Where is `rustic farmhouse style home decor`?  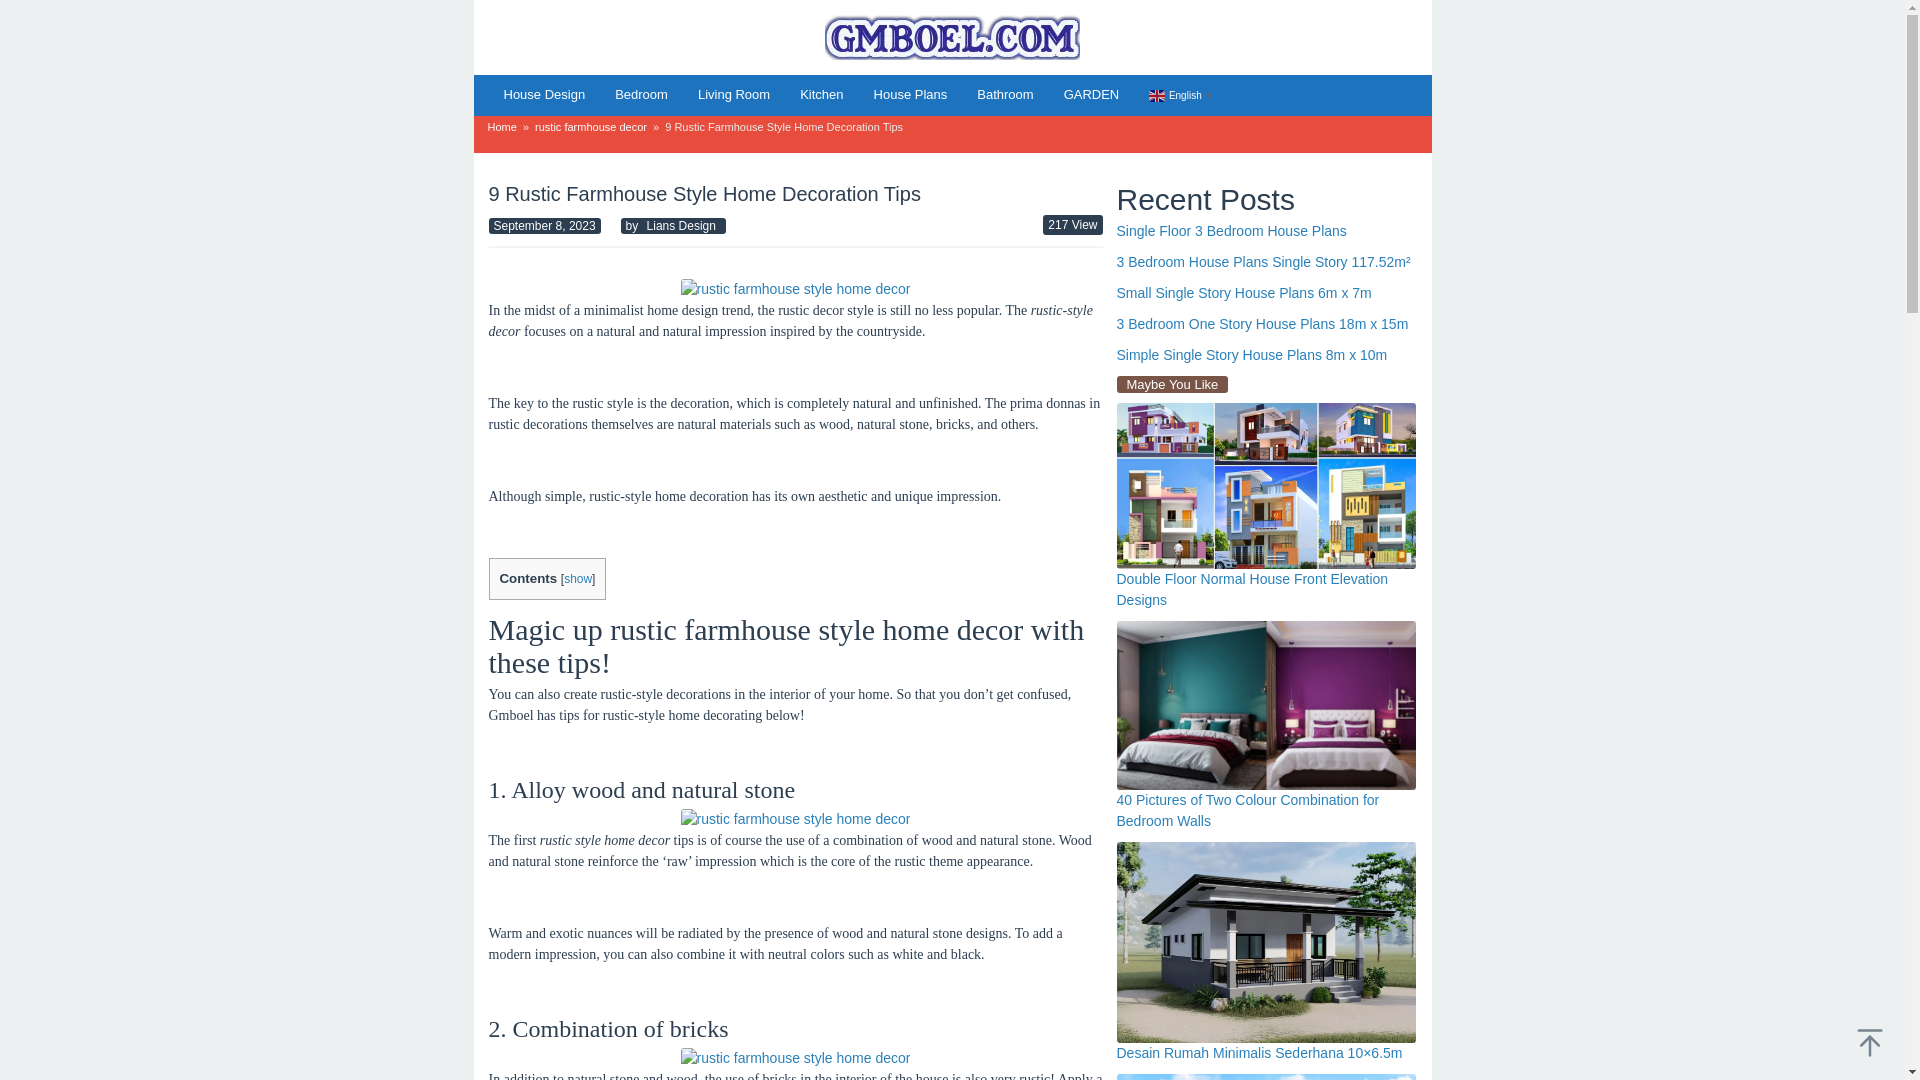 rustic farmhouse style home decor is located at coordinates (794, 819).